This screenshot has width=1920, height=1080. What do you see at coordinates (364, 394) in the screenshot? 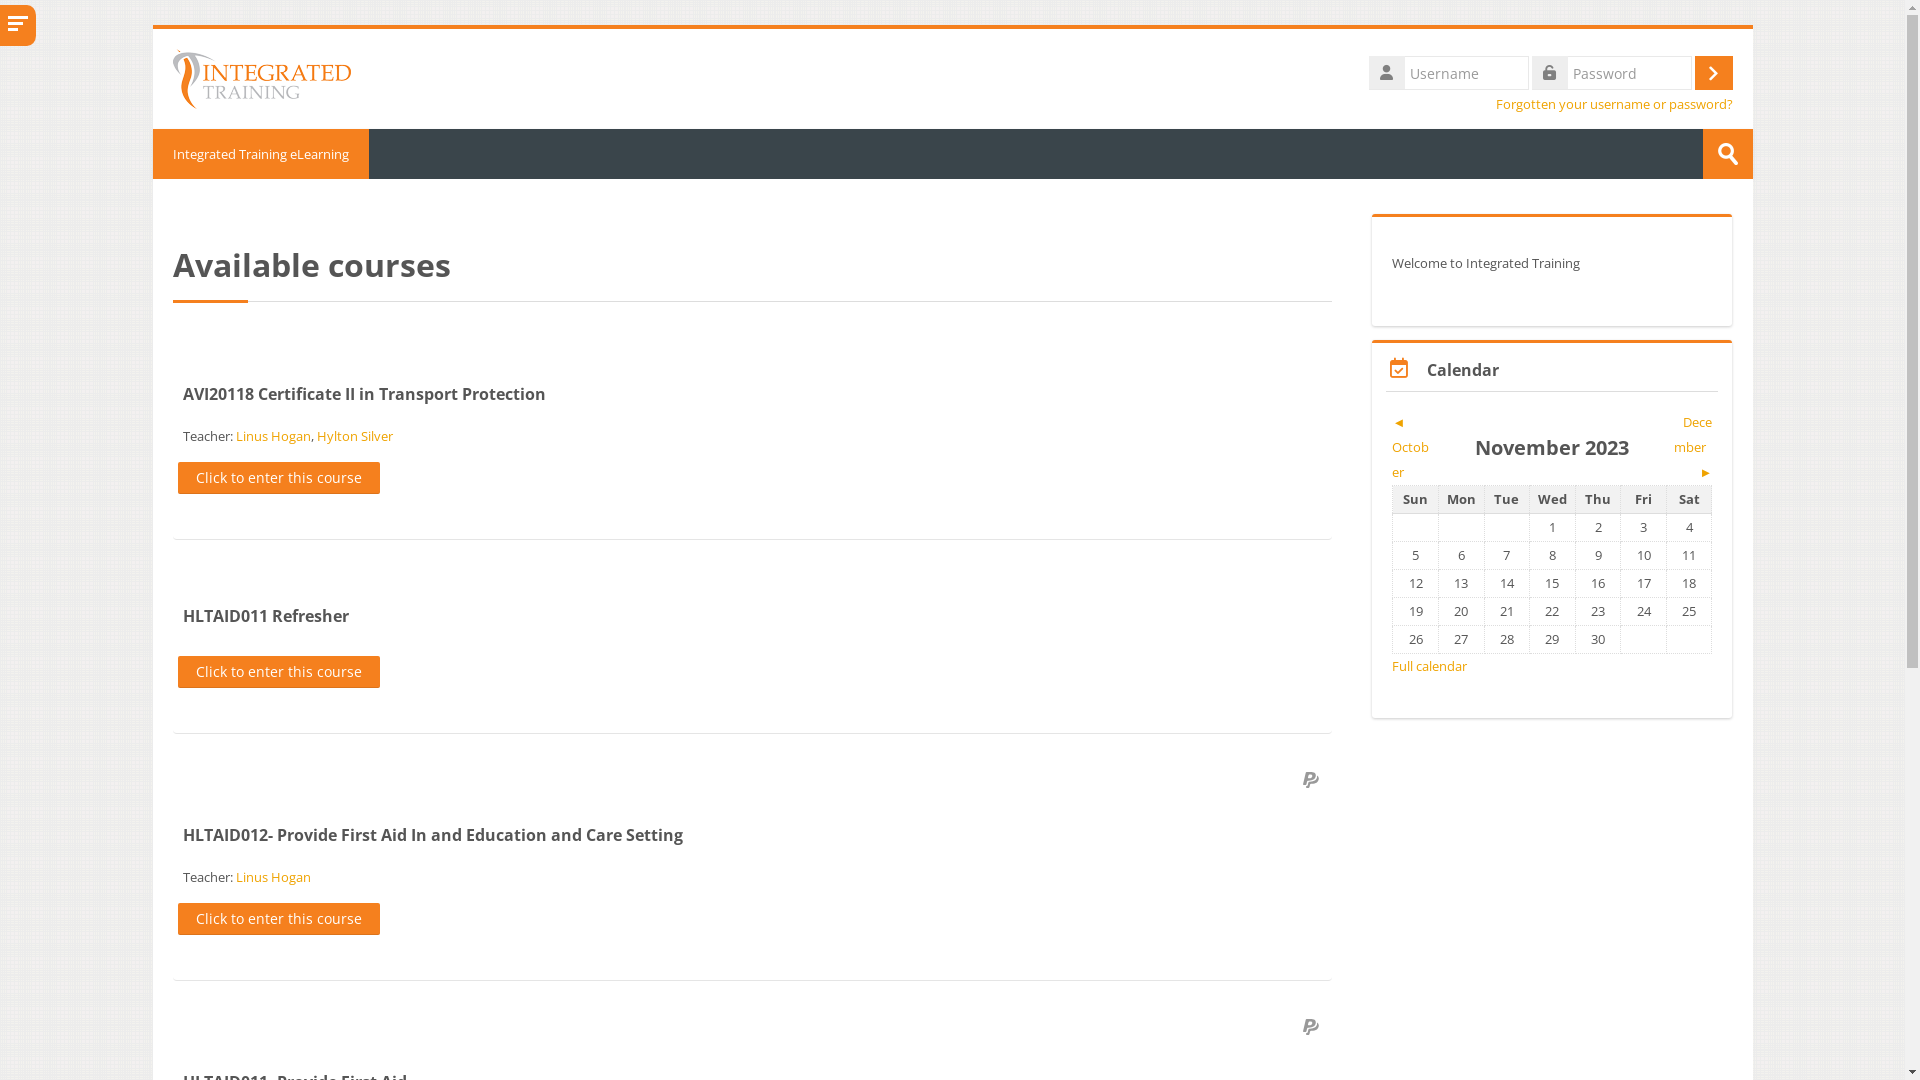
I see `AVI20118 Certificate II in Transport Protection` at bounding box center [364, 394].